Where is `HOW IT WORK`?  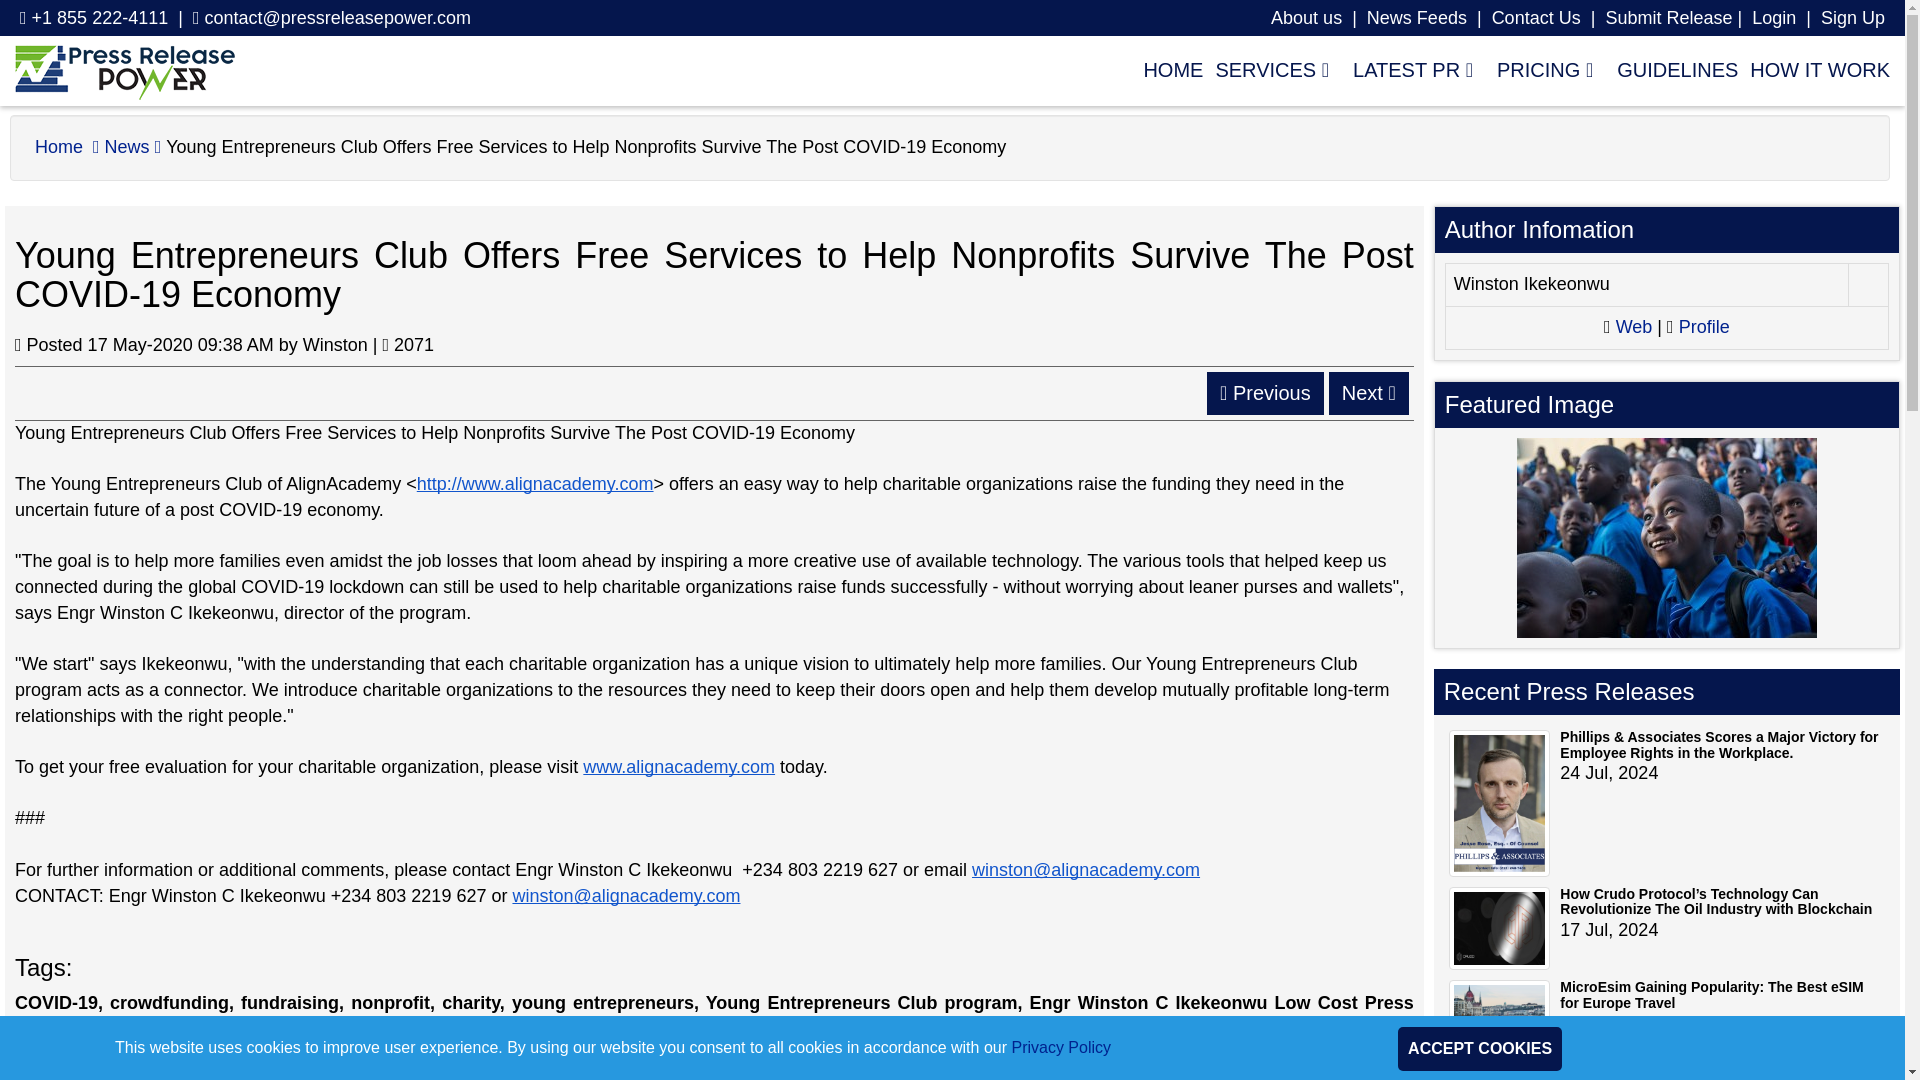
HOW IT WORK is located at coordinates (1813, 69).